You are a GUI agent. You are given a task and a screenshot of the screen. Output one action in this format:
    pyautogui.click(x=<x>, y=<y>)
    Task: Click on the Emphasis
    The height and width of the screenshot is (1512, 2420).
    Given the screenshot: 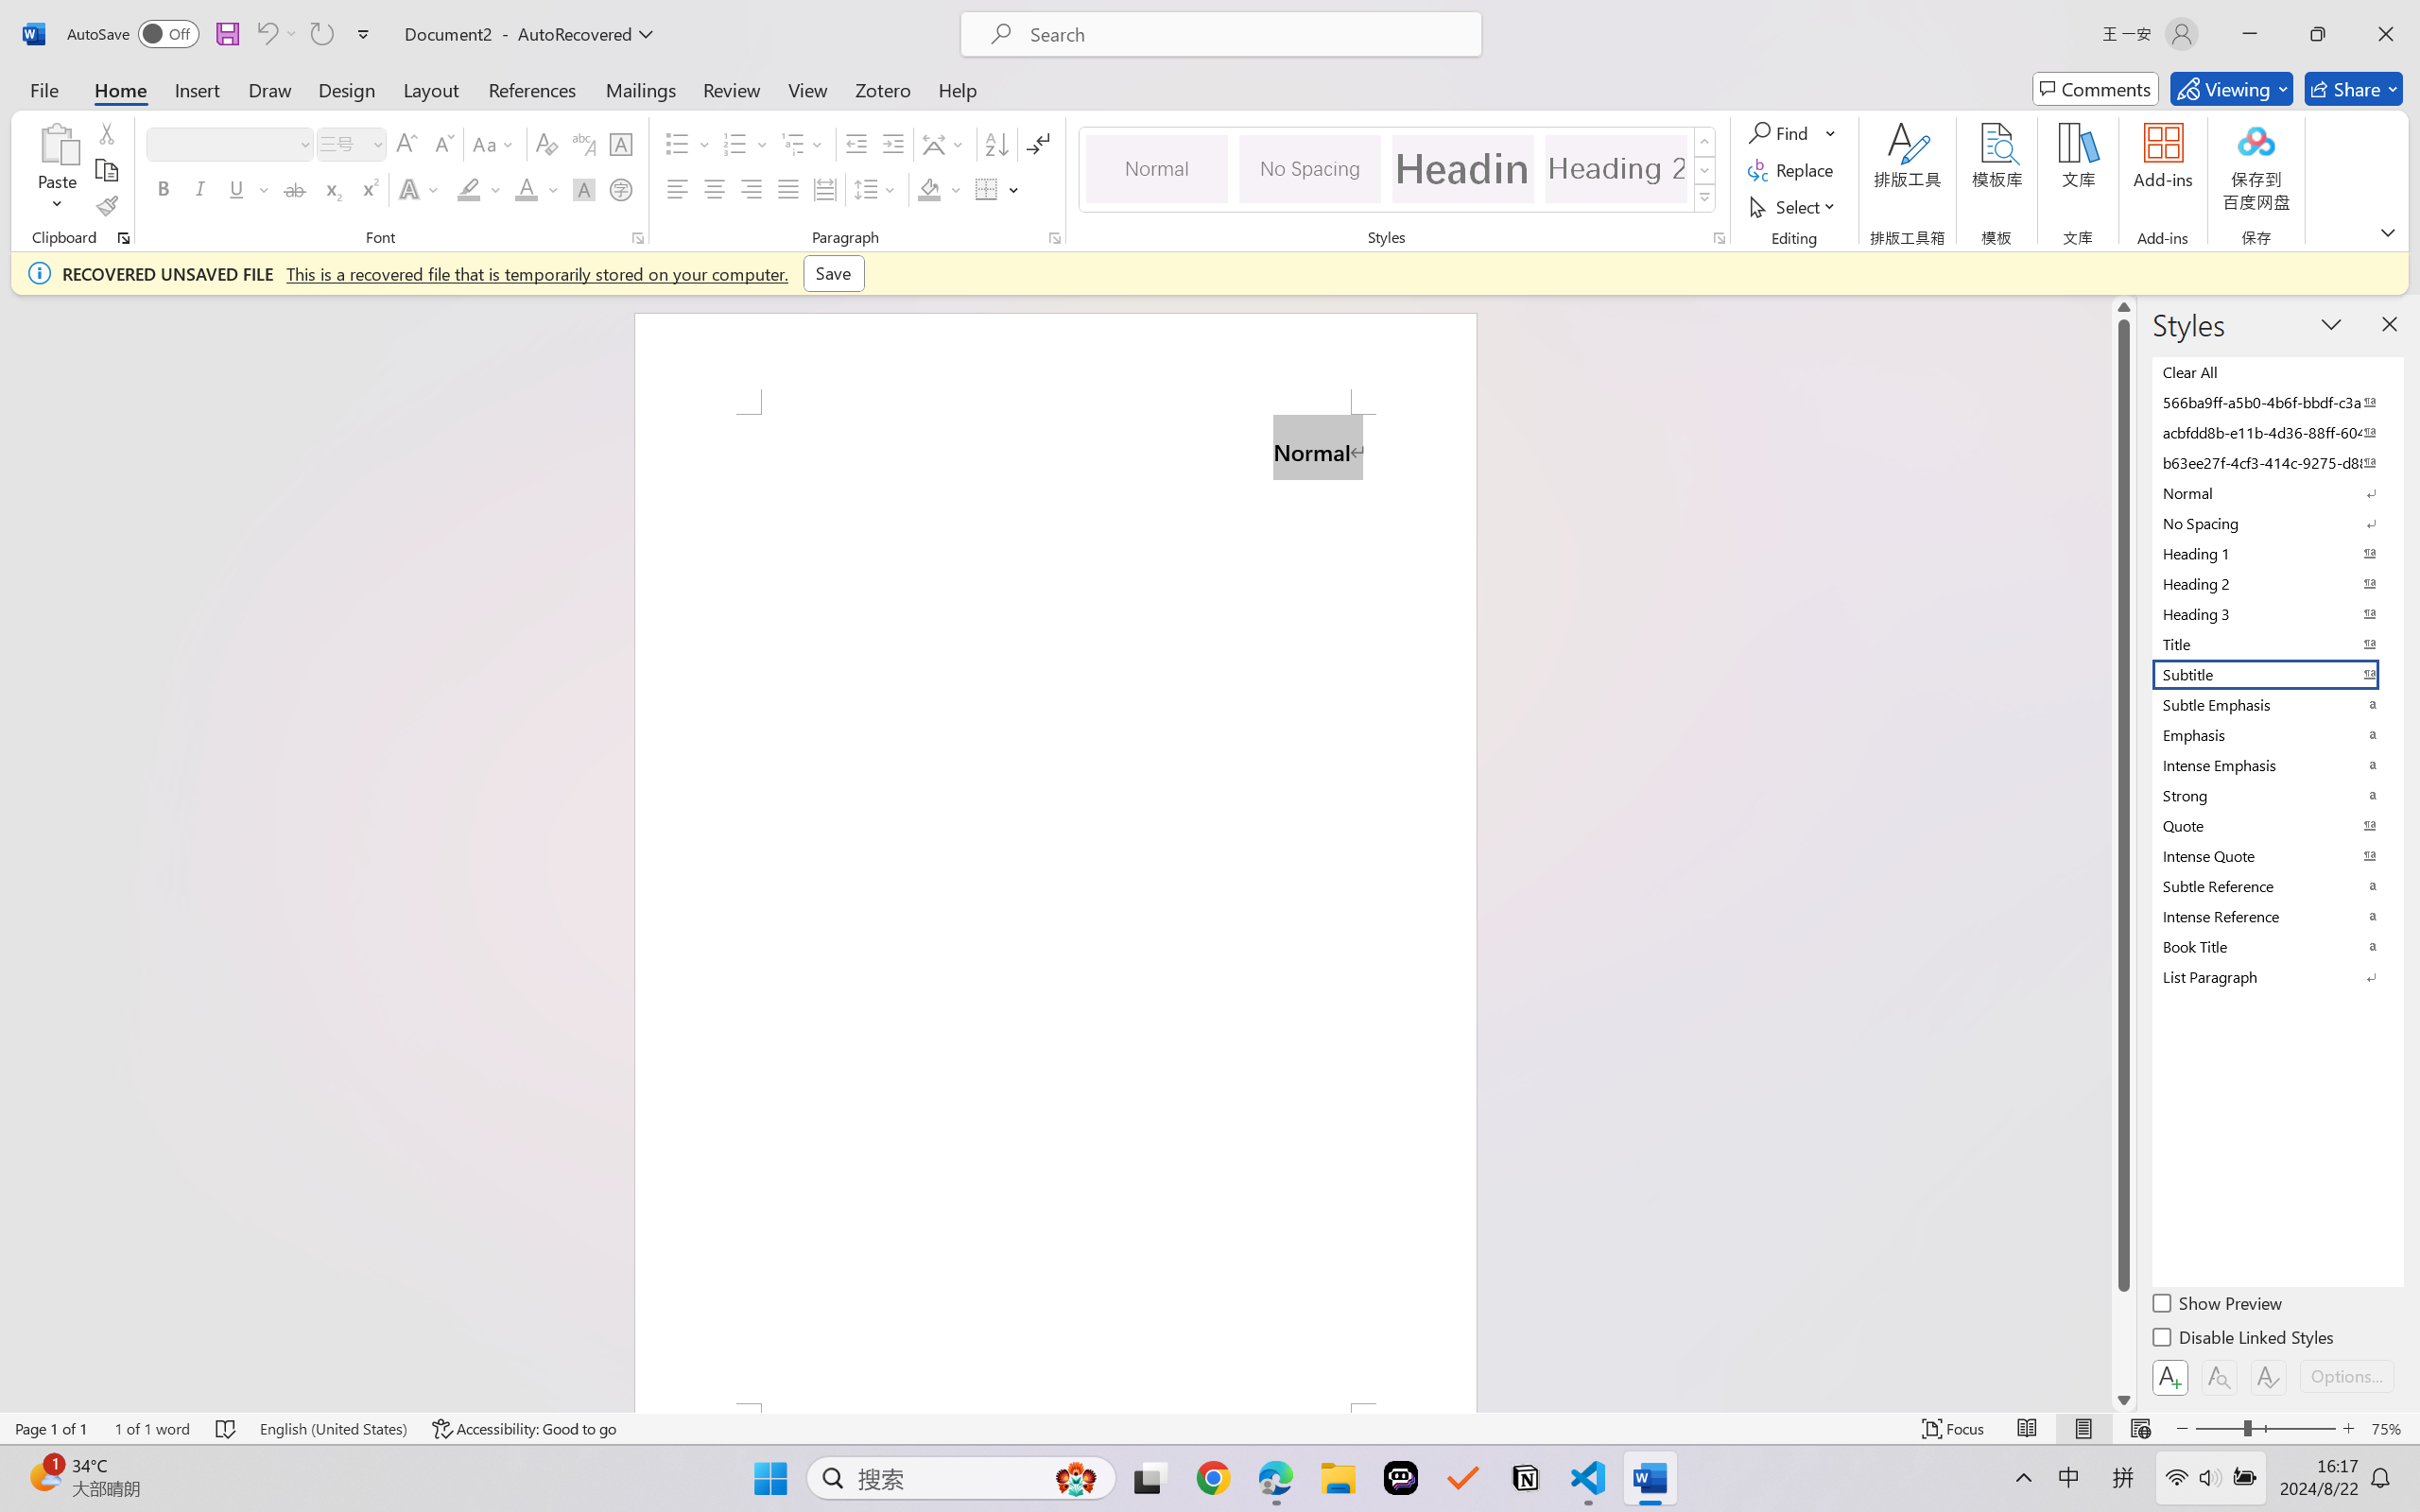 What is the action you would take?
    pyautogui.click(x=2276, y=734)
    